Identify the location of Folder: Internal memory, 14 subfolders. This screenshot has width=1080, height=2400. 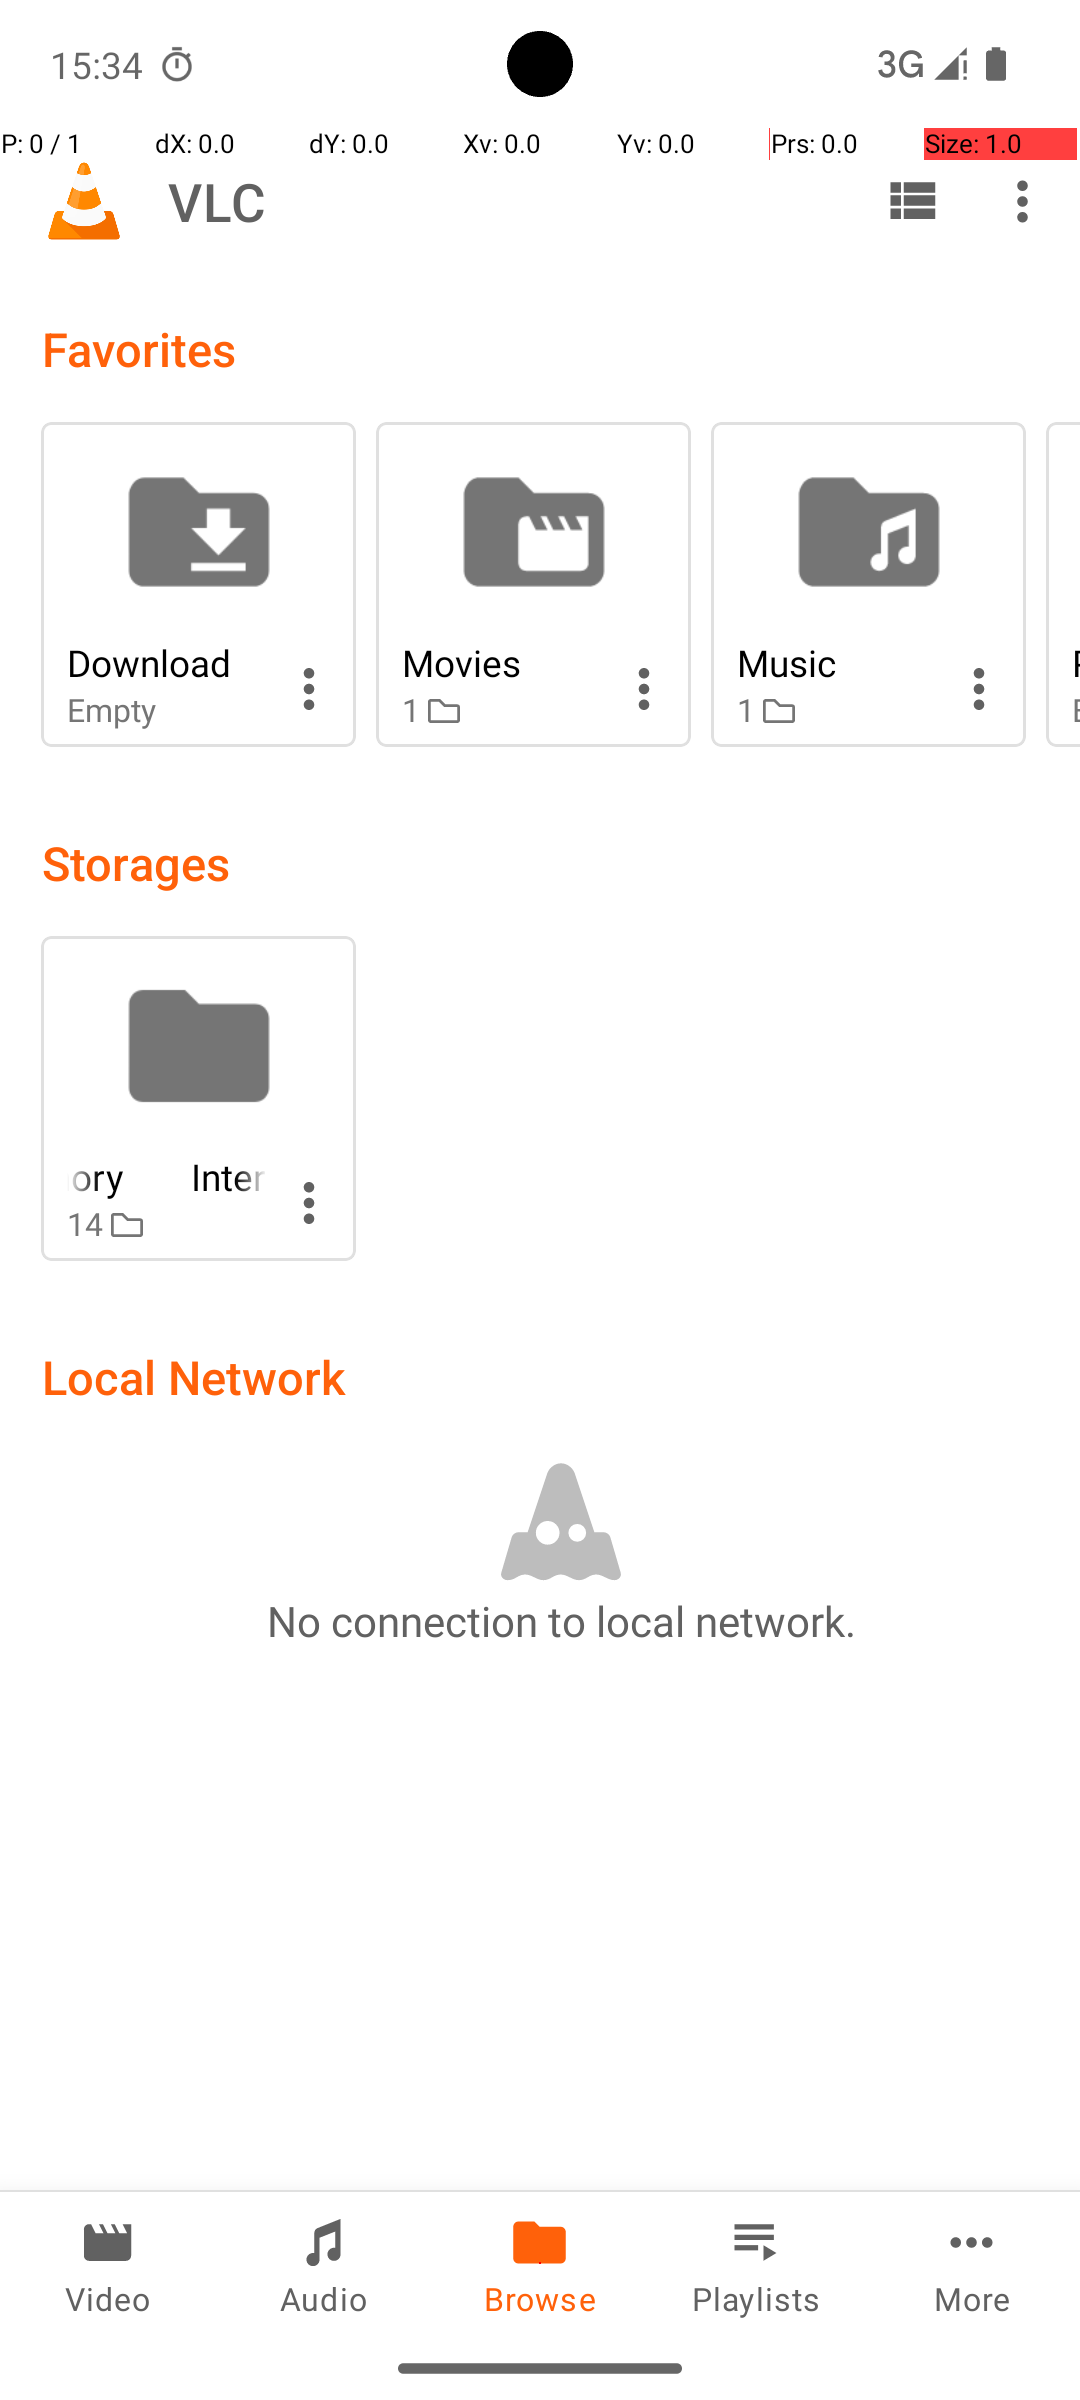
(198, 1098).